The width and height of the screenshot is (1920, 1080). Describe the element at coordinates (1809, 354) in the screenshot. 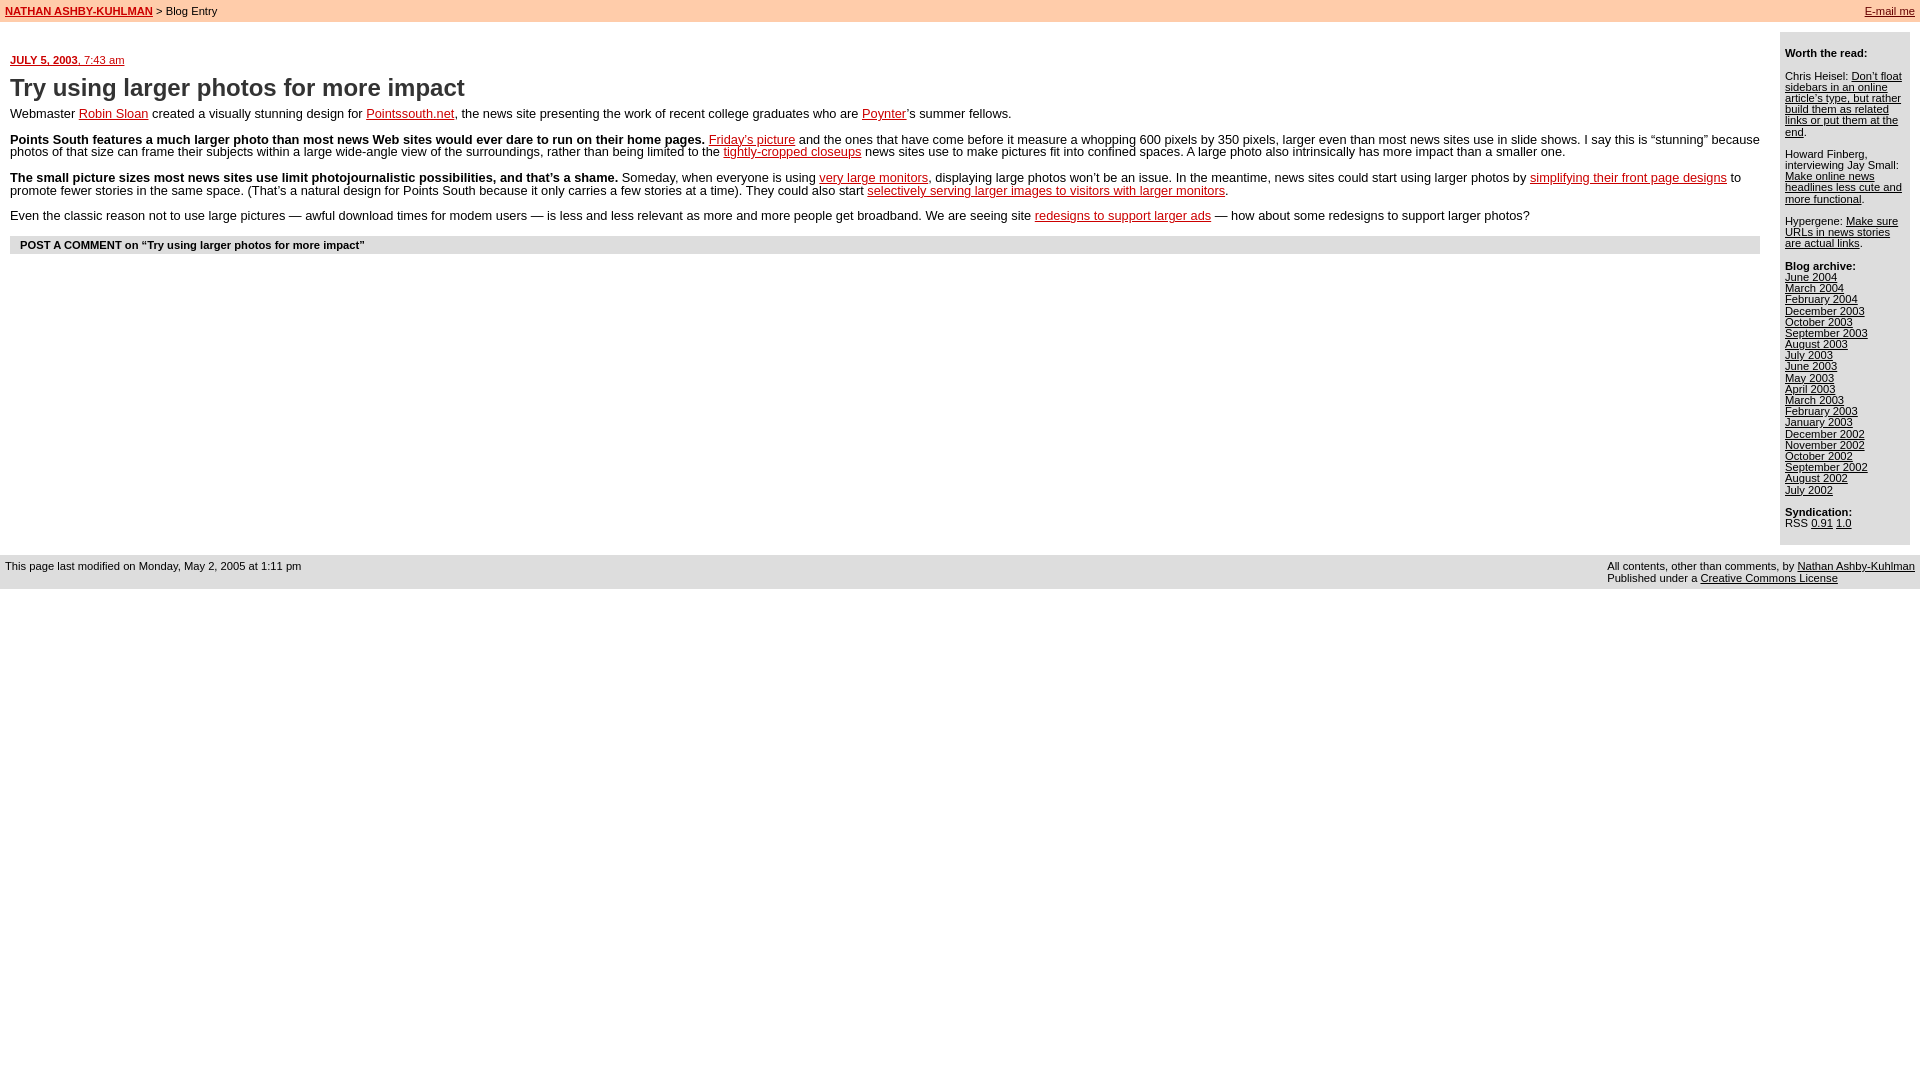

I see `July 2003` at that location.